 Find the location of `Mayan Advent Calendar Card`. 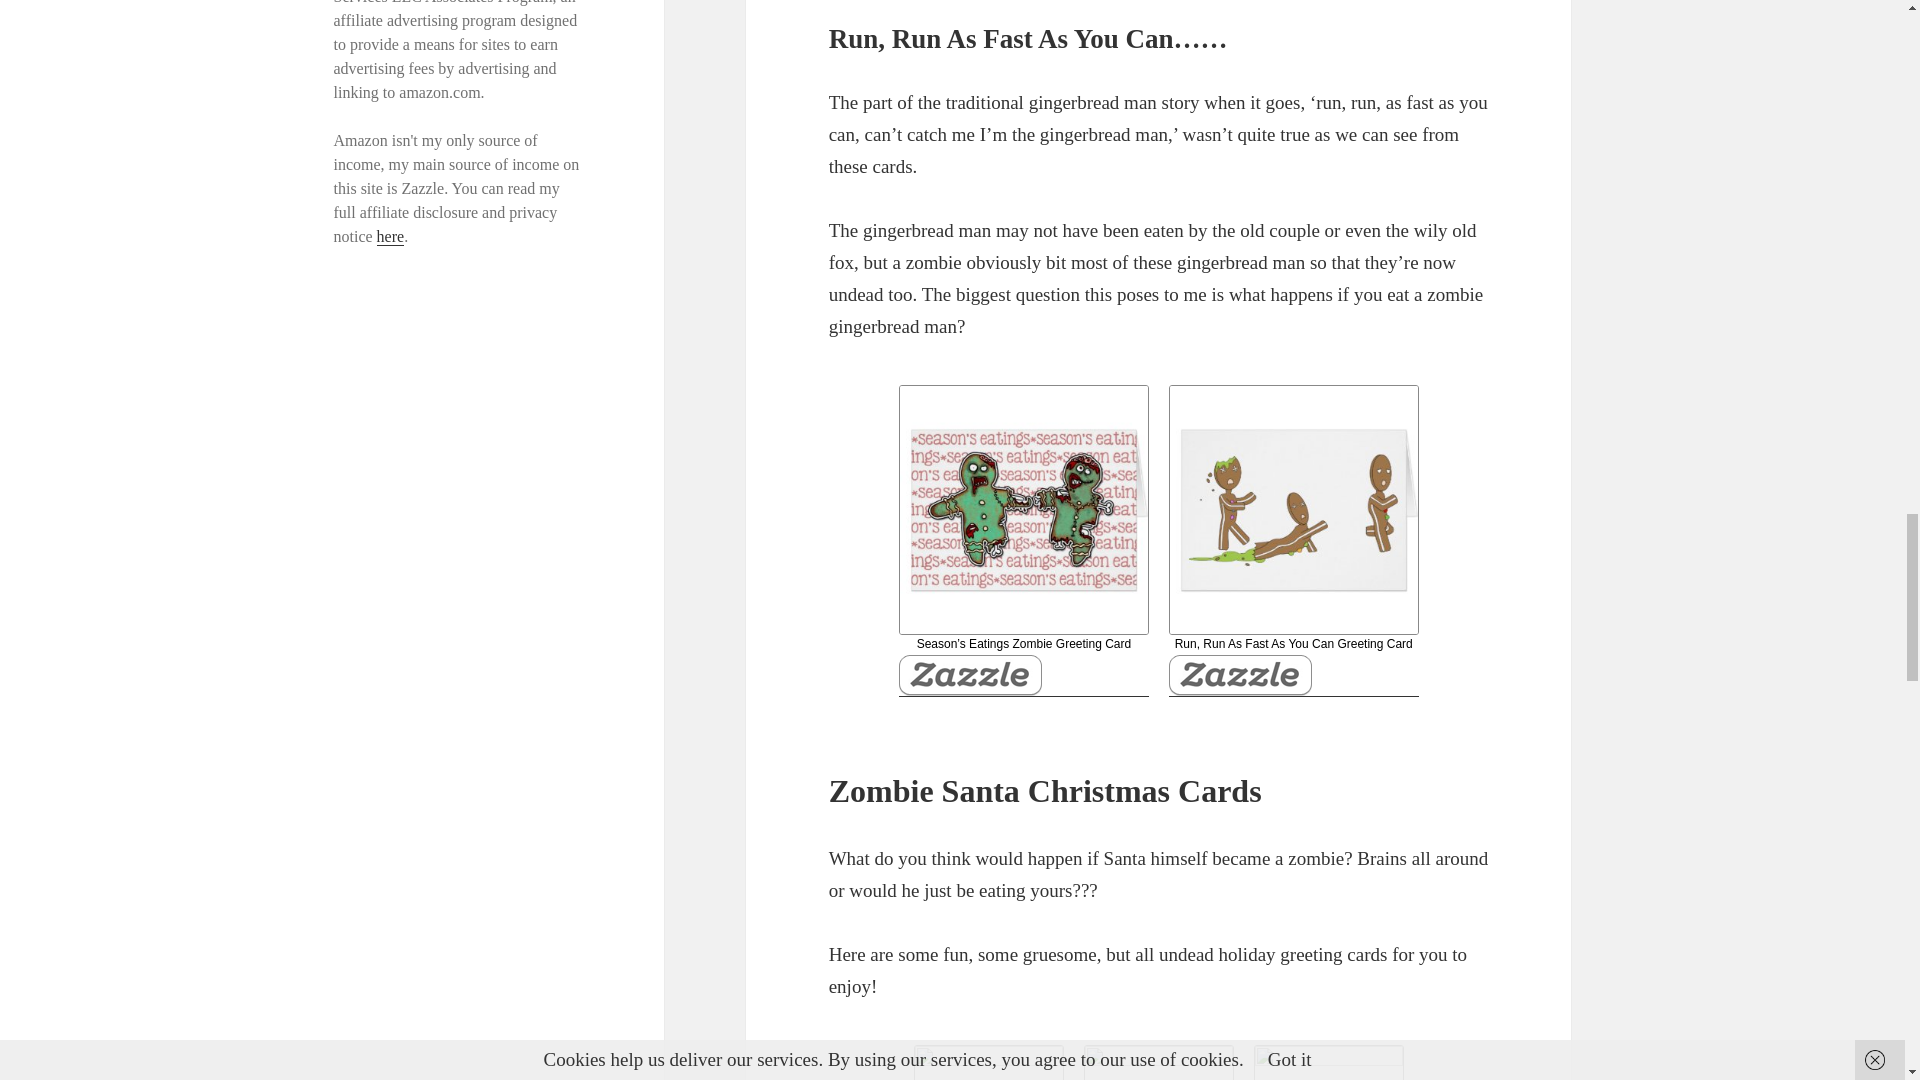

Mayan Advent Calendar Card is located at coordinates (1159, 1062).